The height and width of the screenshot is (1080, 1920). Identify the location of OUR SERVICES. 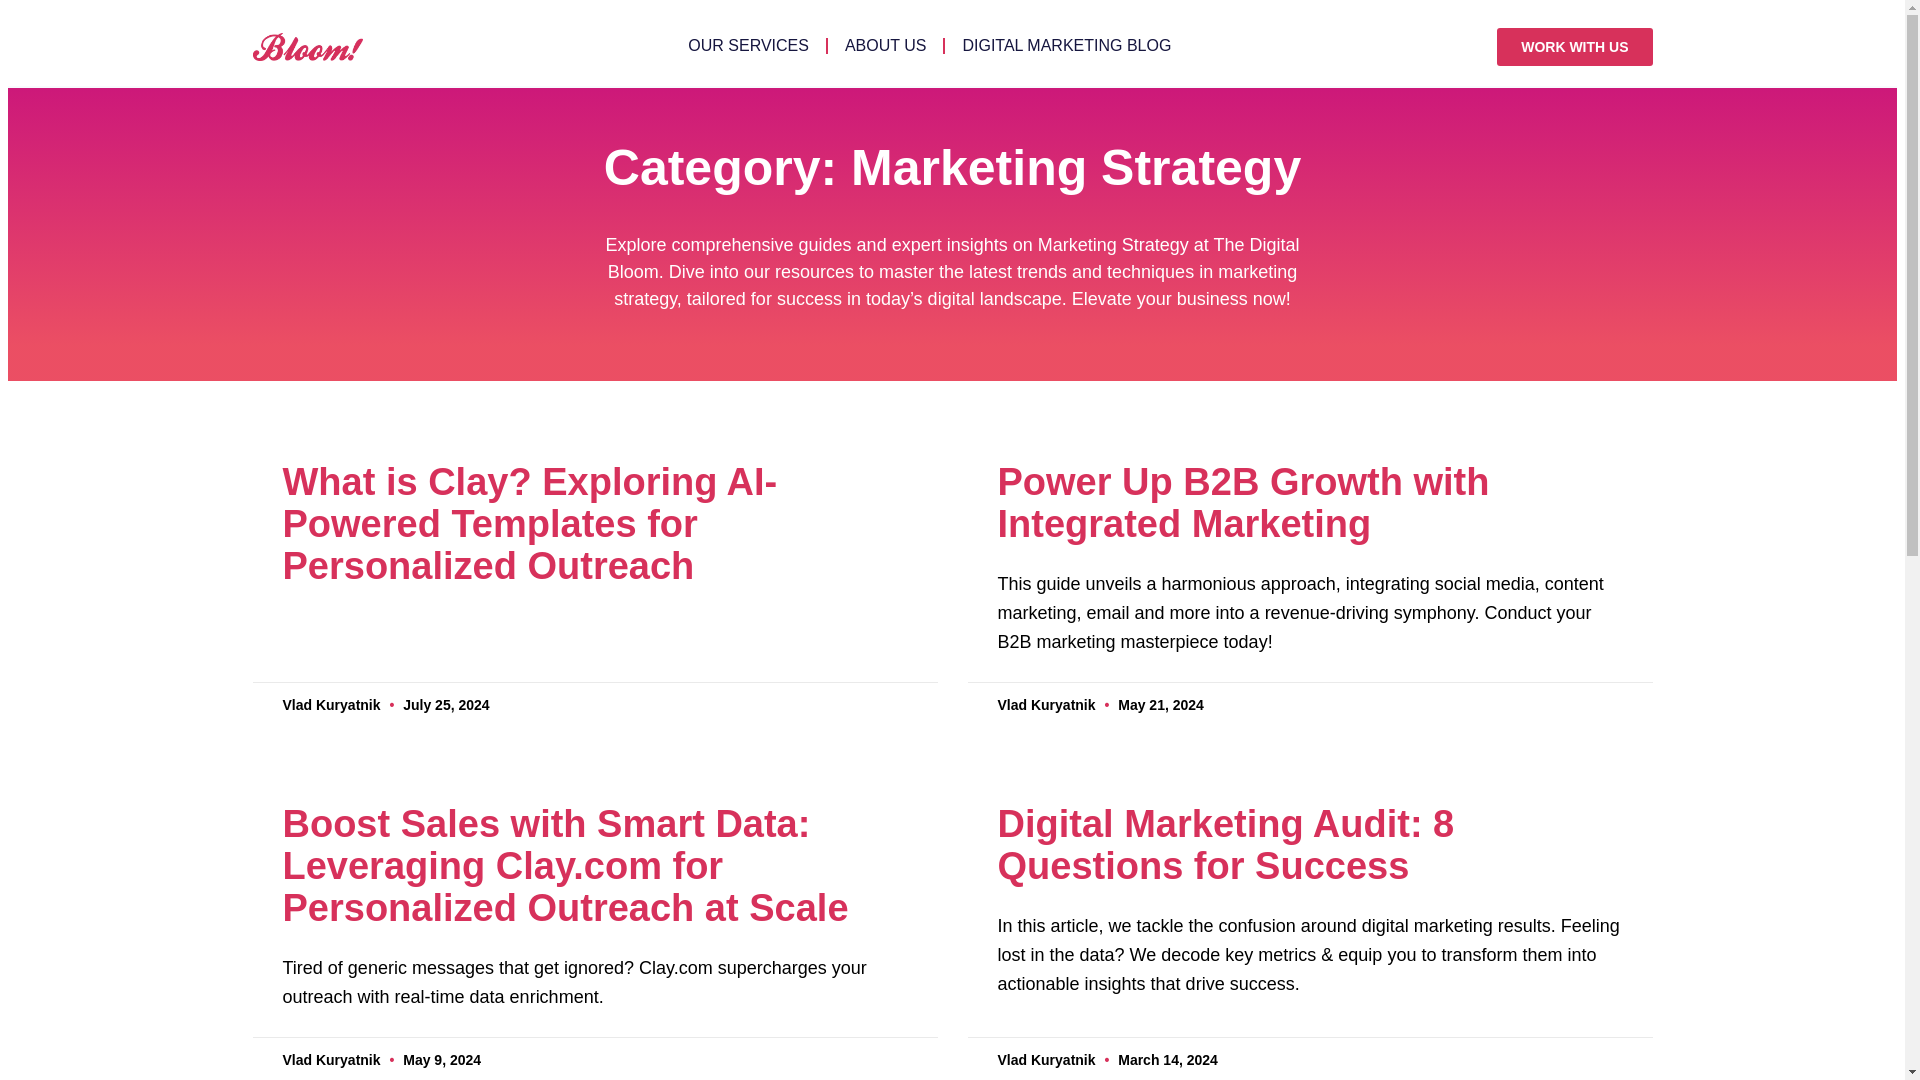
(748, 45).